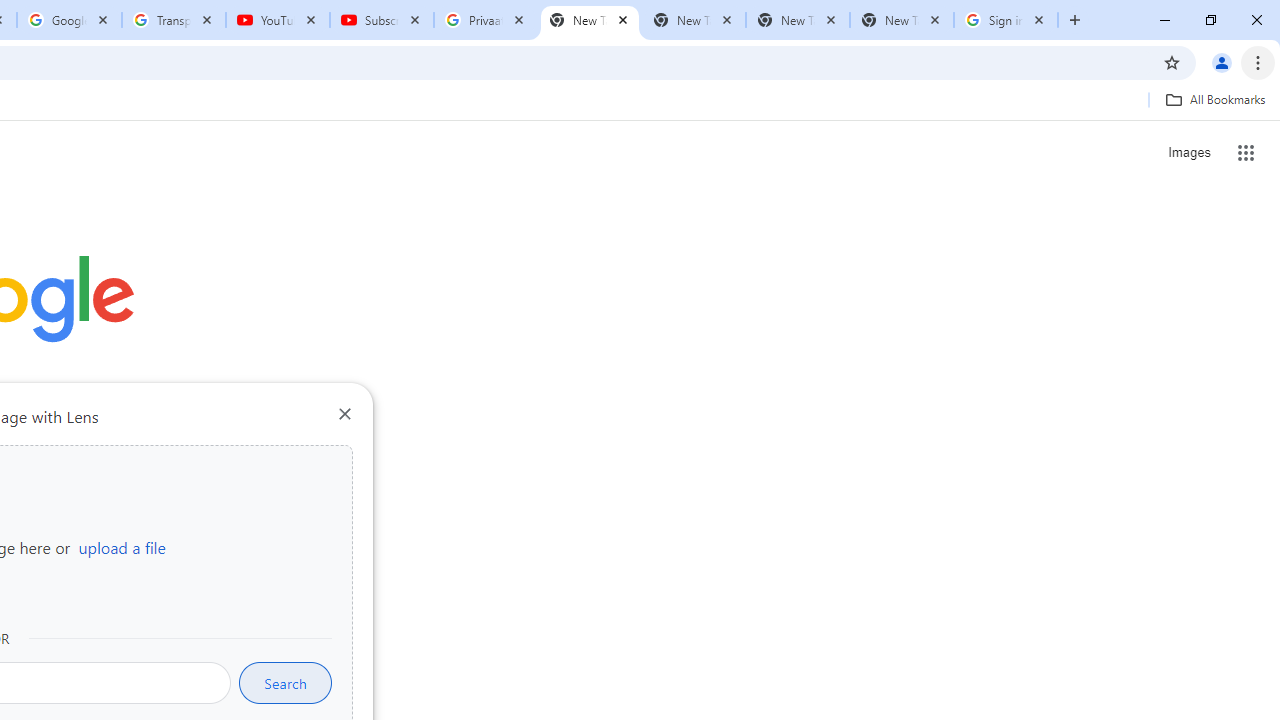 This screenshot has width=1280, height=720. Describe the element at coordinates (152, 466) in the screenshot. I see `More actions for Sign in shortcut` at that location.